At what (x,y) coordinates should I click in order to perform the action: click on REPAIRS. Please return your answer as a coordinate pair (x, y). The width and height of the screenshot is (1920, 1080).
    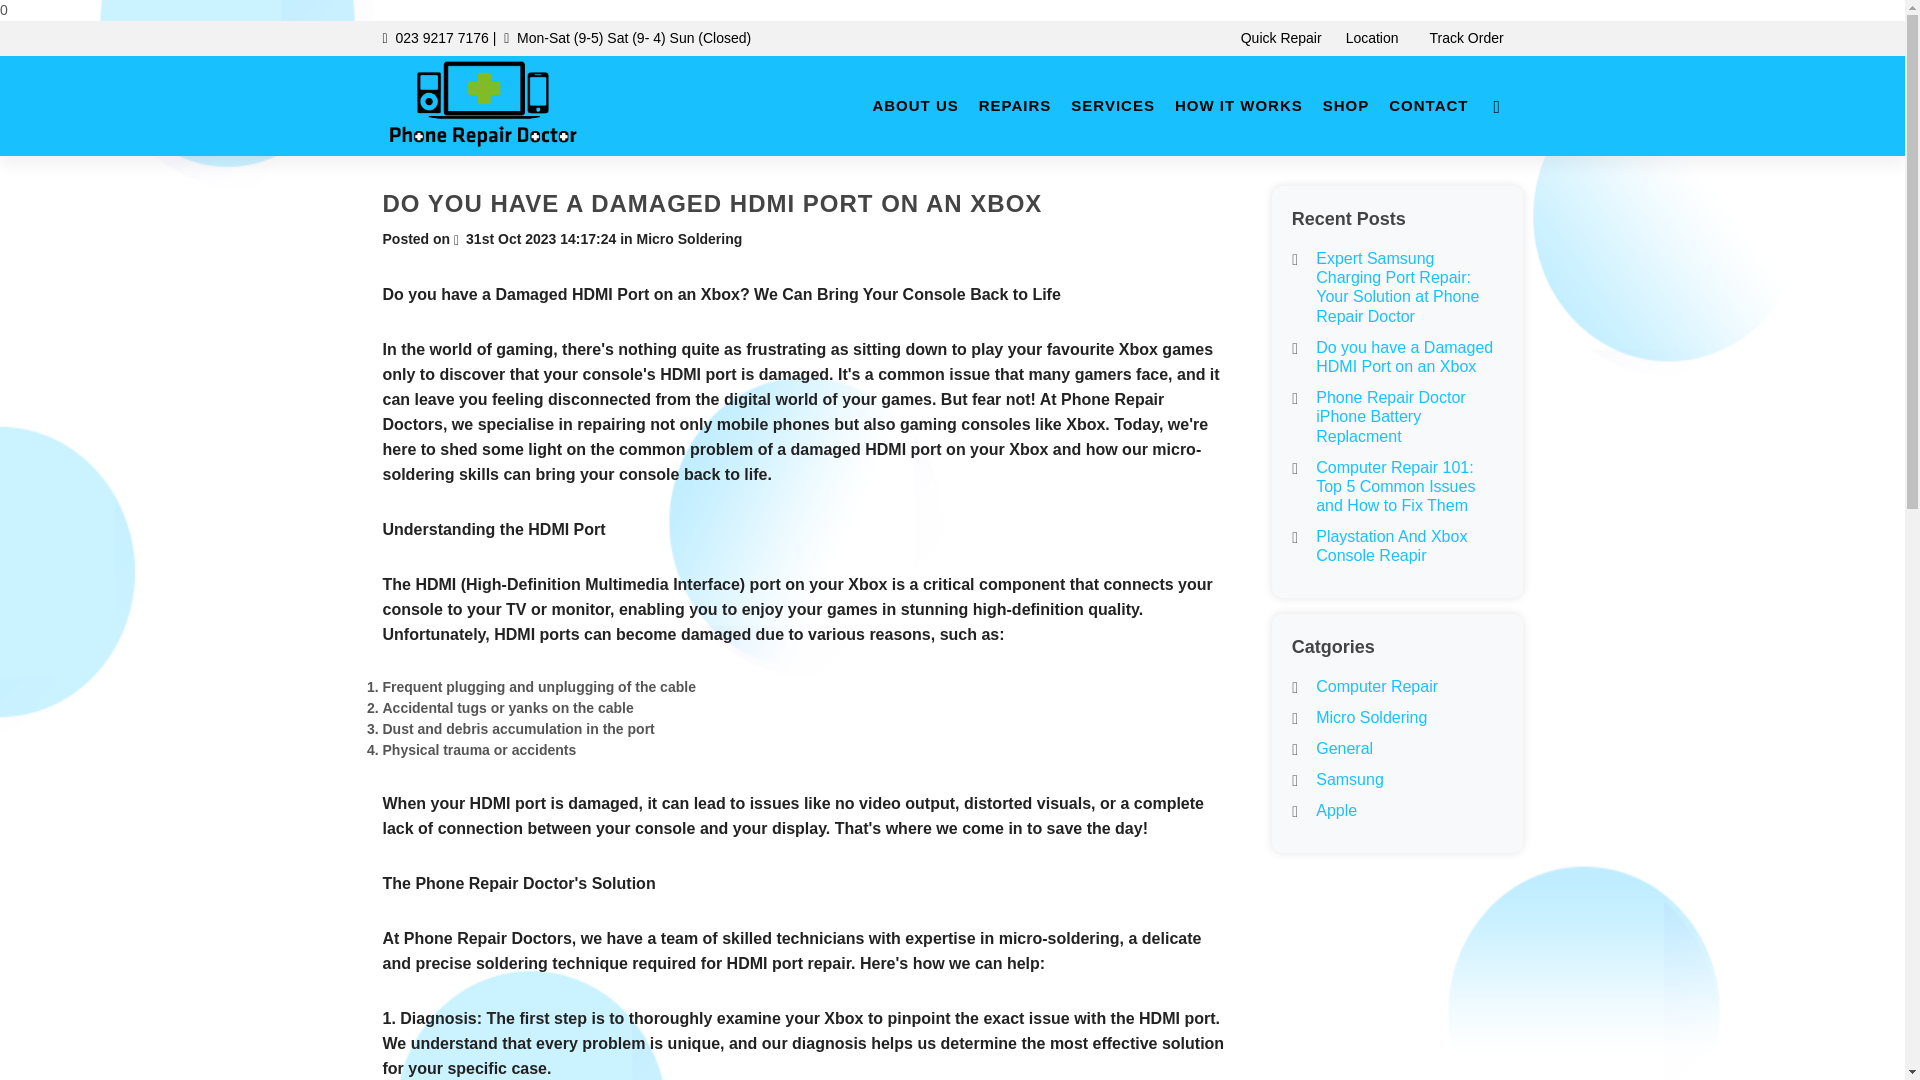
    Looking at the image, I should click on (1016, 105).